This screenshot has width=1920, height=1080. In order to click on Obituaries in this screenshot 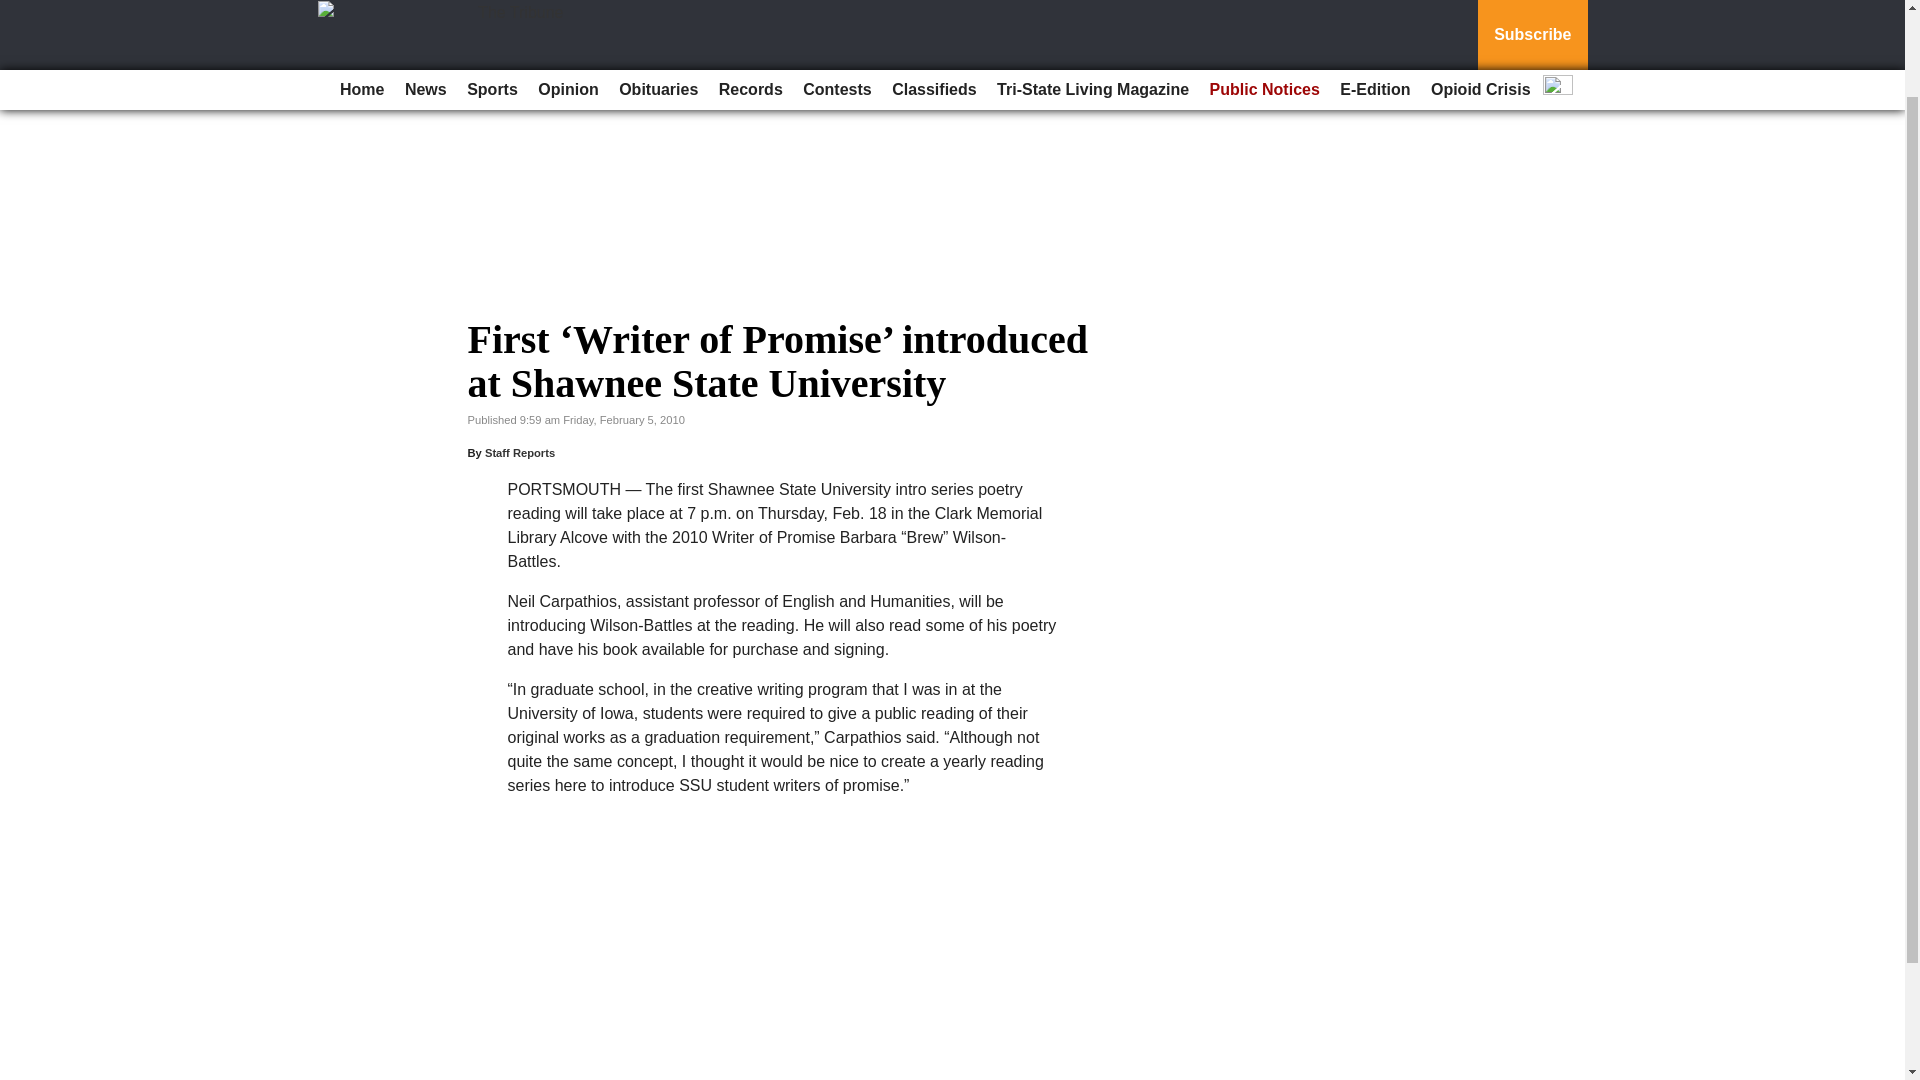, I will do `click(658, 3)`.